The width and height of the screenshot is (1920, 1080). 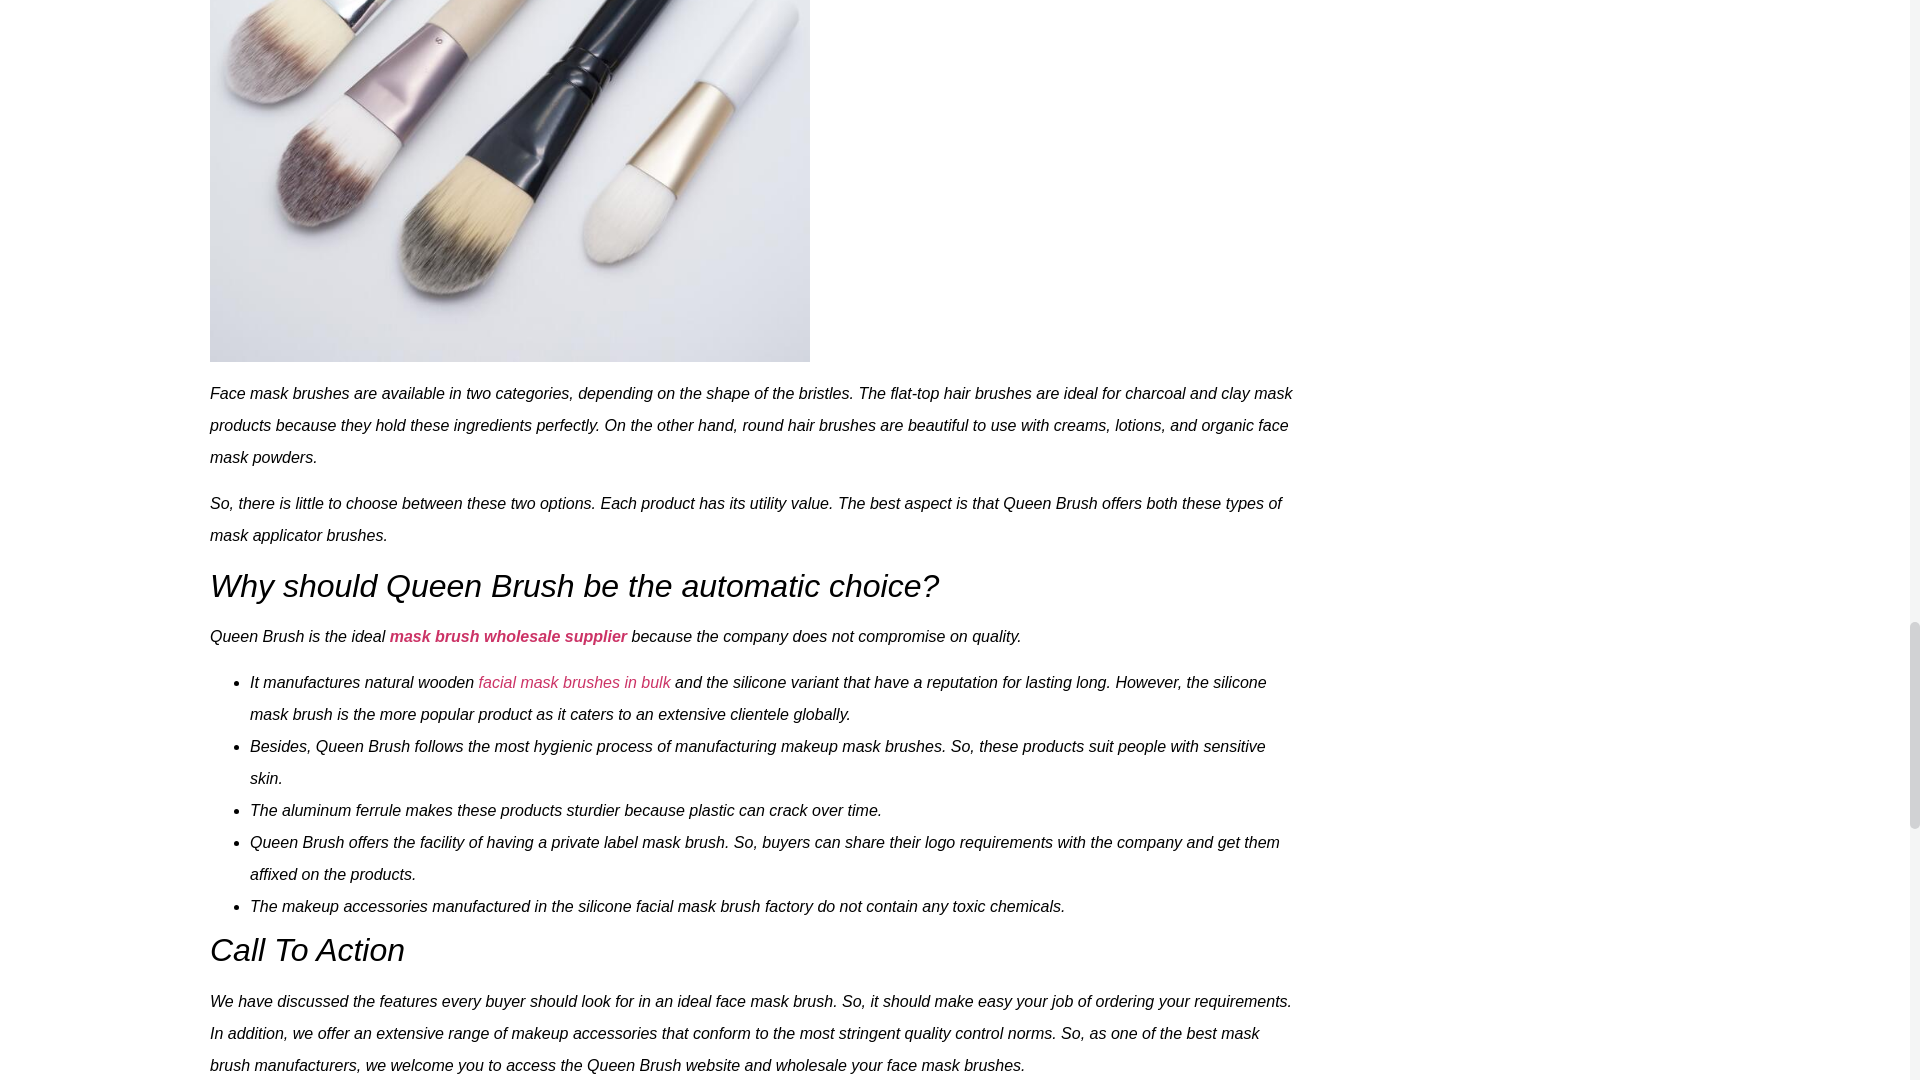 What do you see at coordinates (574, 682) in the screenshot?
I see `facial mask brushes in bulk` at bounding box center [574, 682].